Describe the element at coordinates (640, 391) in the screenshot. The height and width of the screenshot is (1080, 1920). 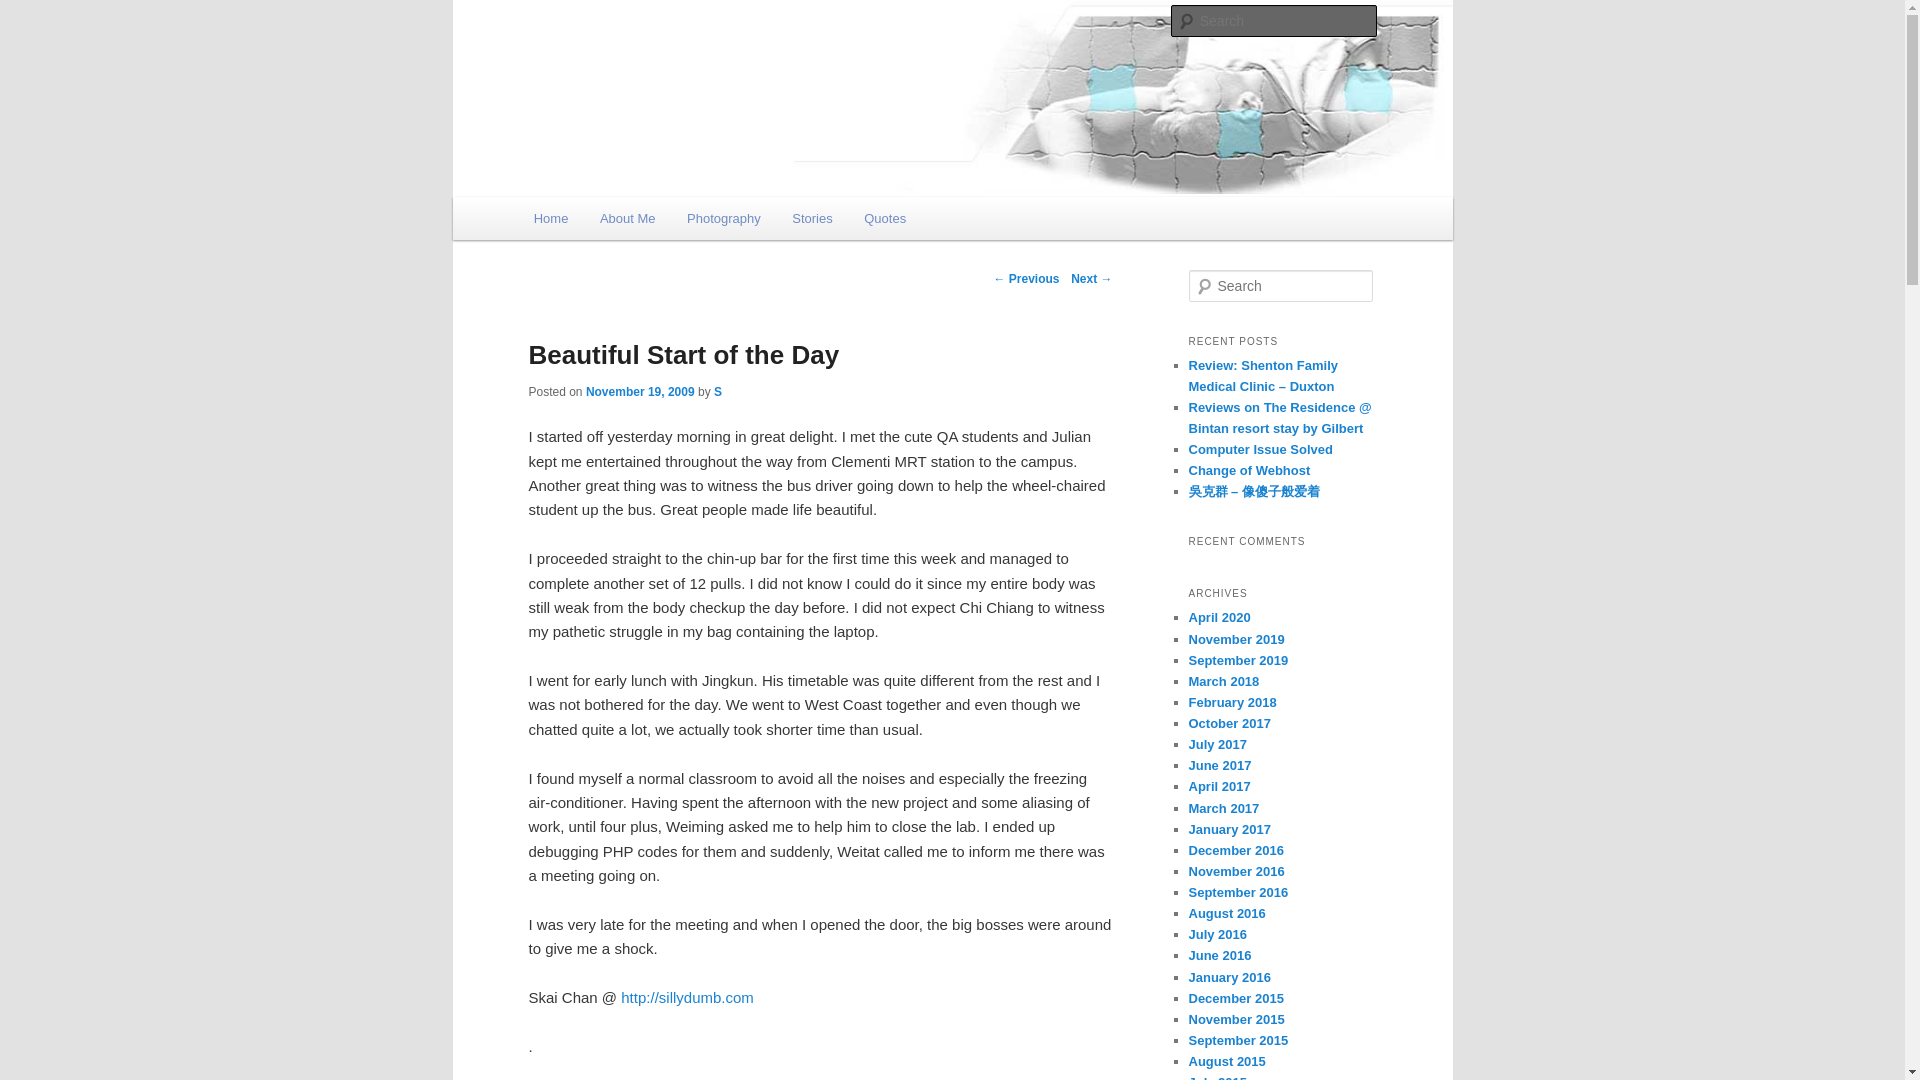
I see `8:37 am` at that location.